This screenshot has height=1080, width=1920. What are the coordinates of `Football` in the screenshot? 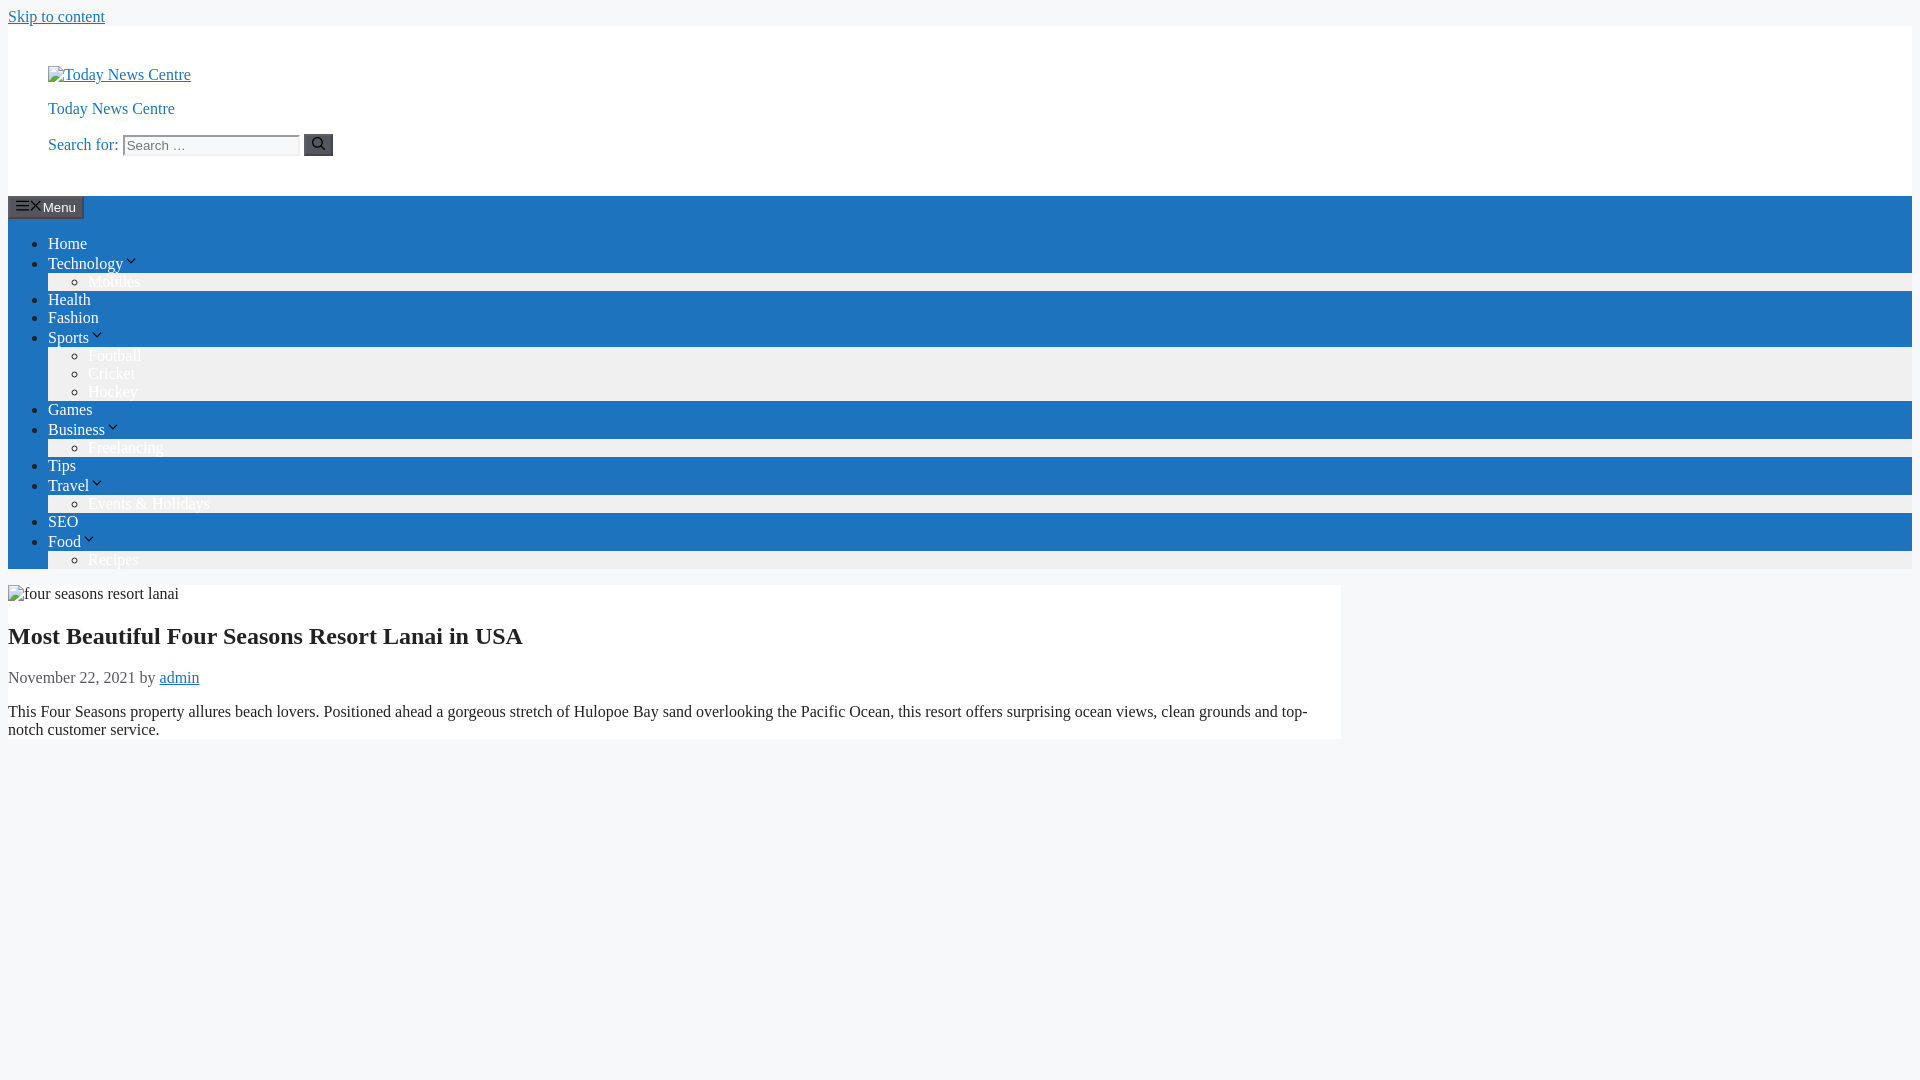 It's located at (114, 414).